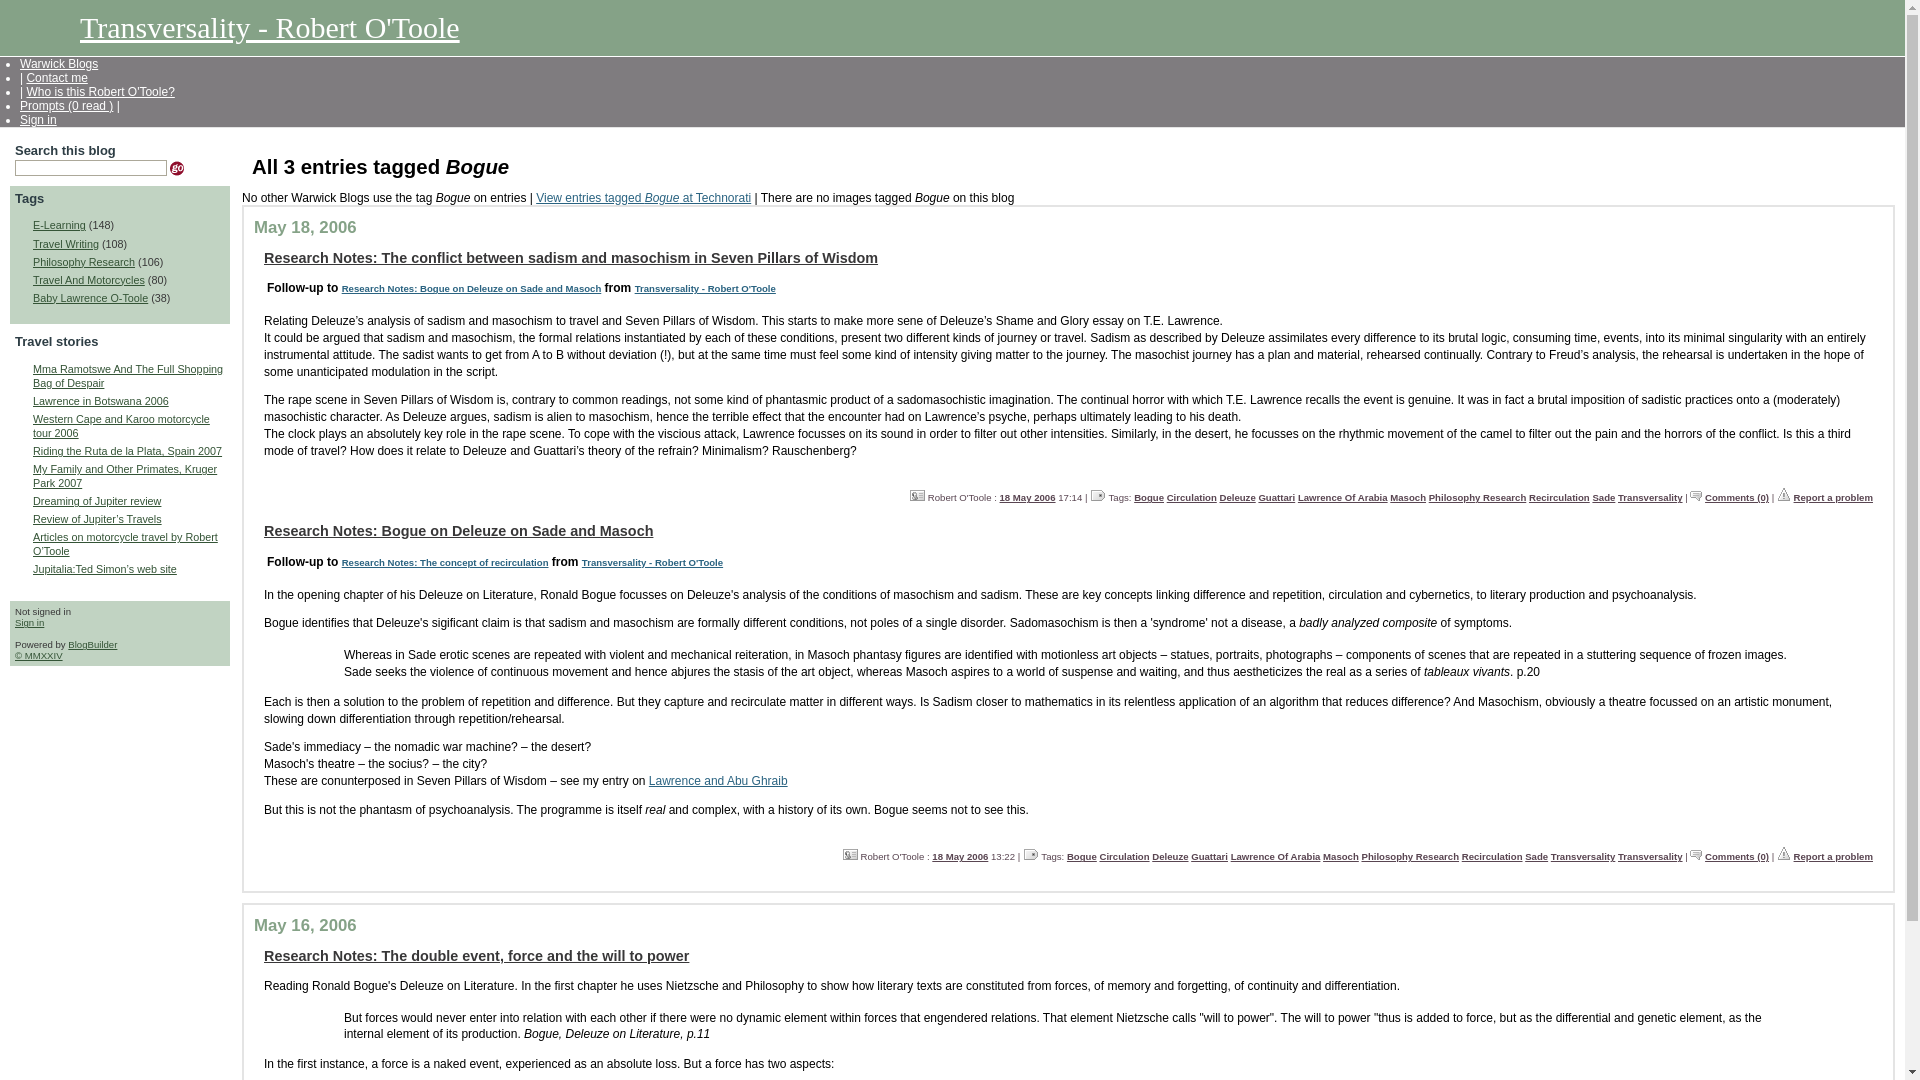 Image resolution: width=1920 pixels, height=1080 pixels. Describe the element at coordinates (1123, 856) in the screenshot. I see `Circulation` at that location.